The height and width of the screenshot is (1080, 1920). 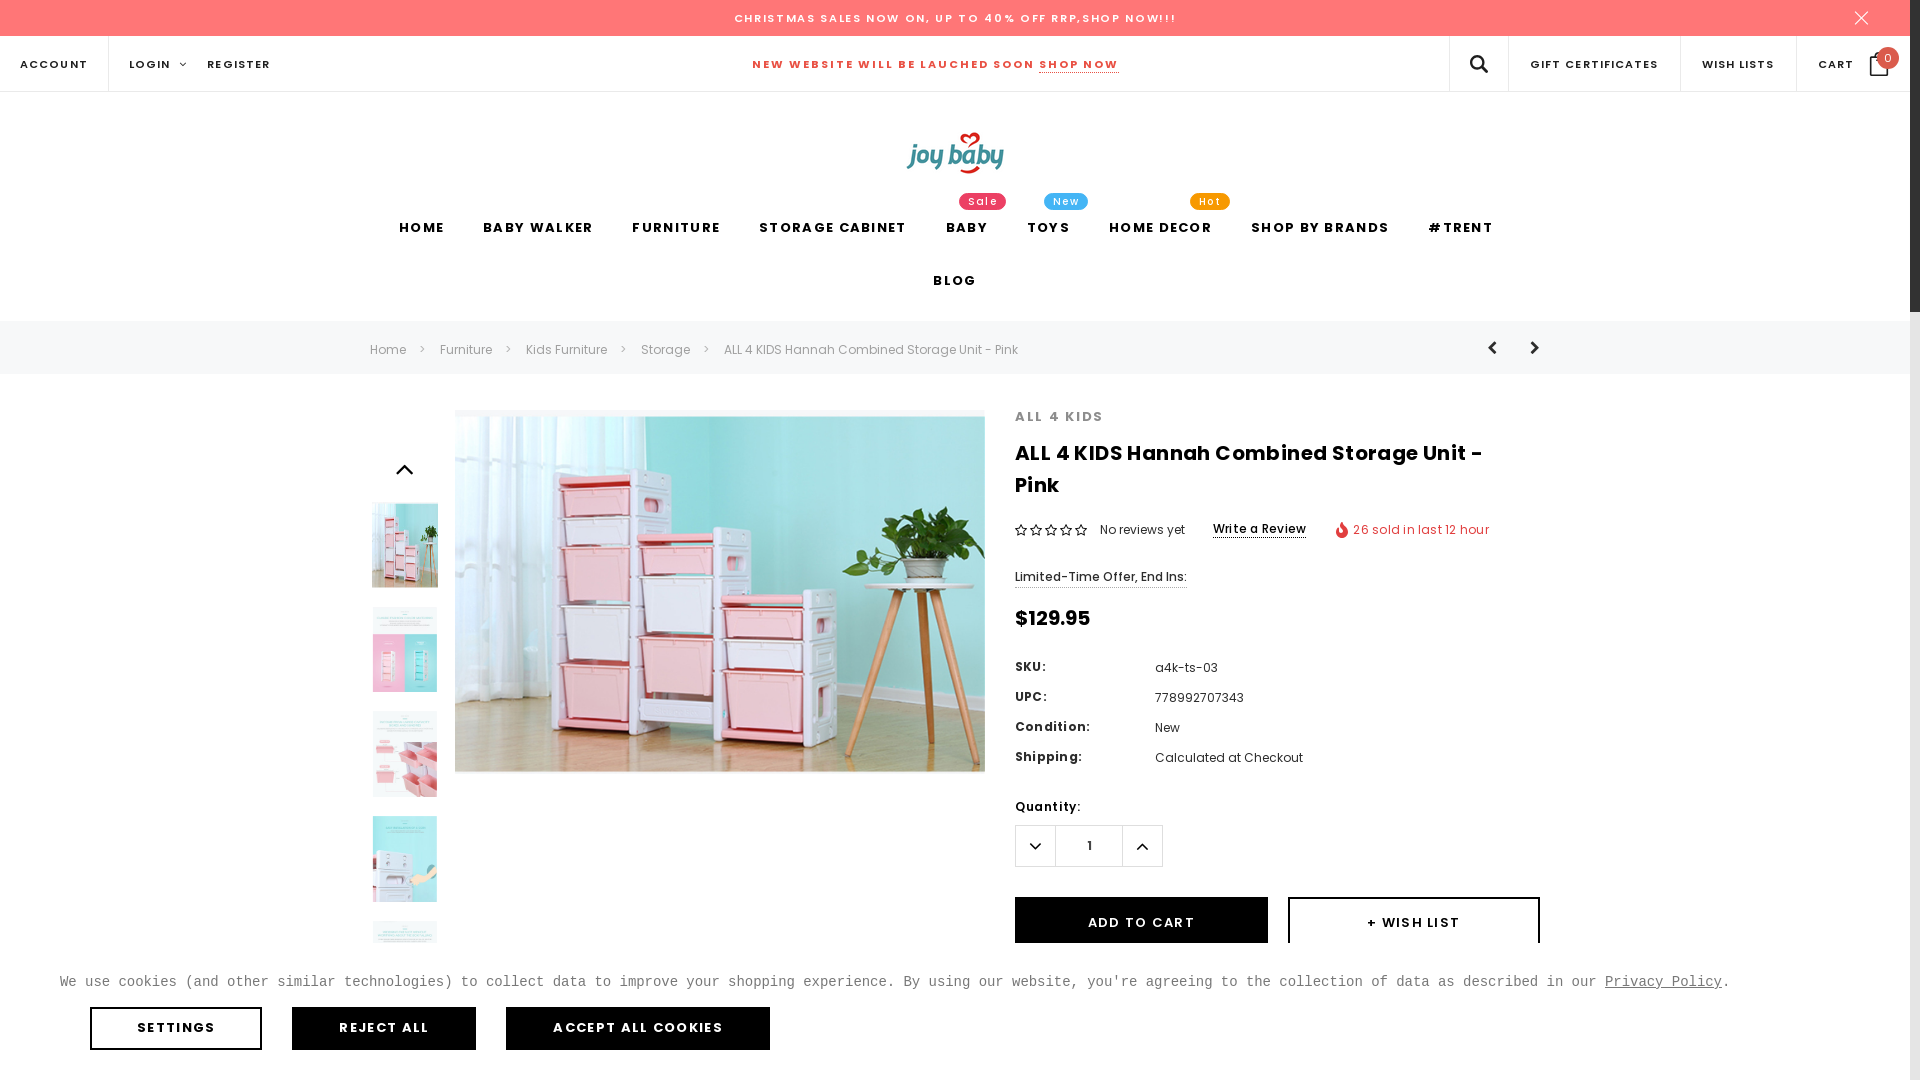 I want to click on ACCEPT ALL COOKIES, so click(x=638, y=1028).